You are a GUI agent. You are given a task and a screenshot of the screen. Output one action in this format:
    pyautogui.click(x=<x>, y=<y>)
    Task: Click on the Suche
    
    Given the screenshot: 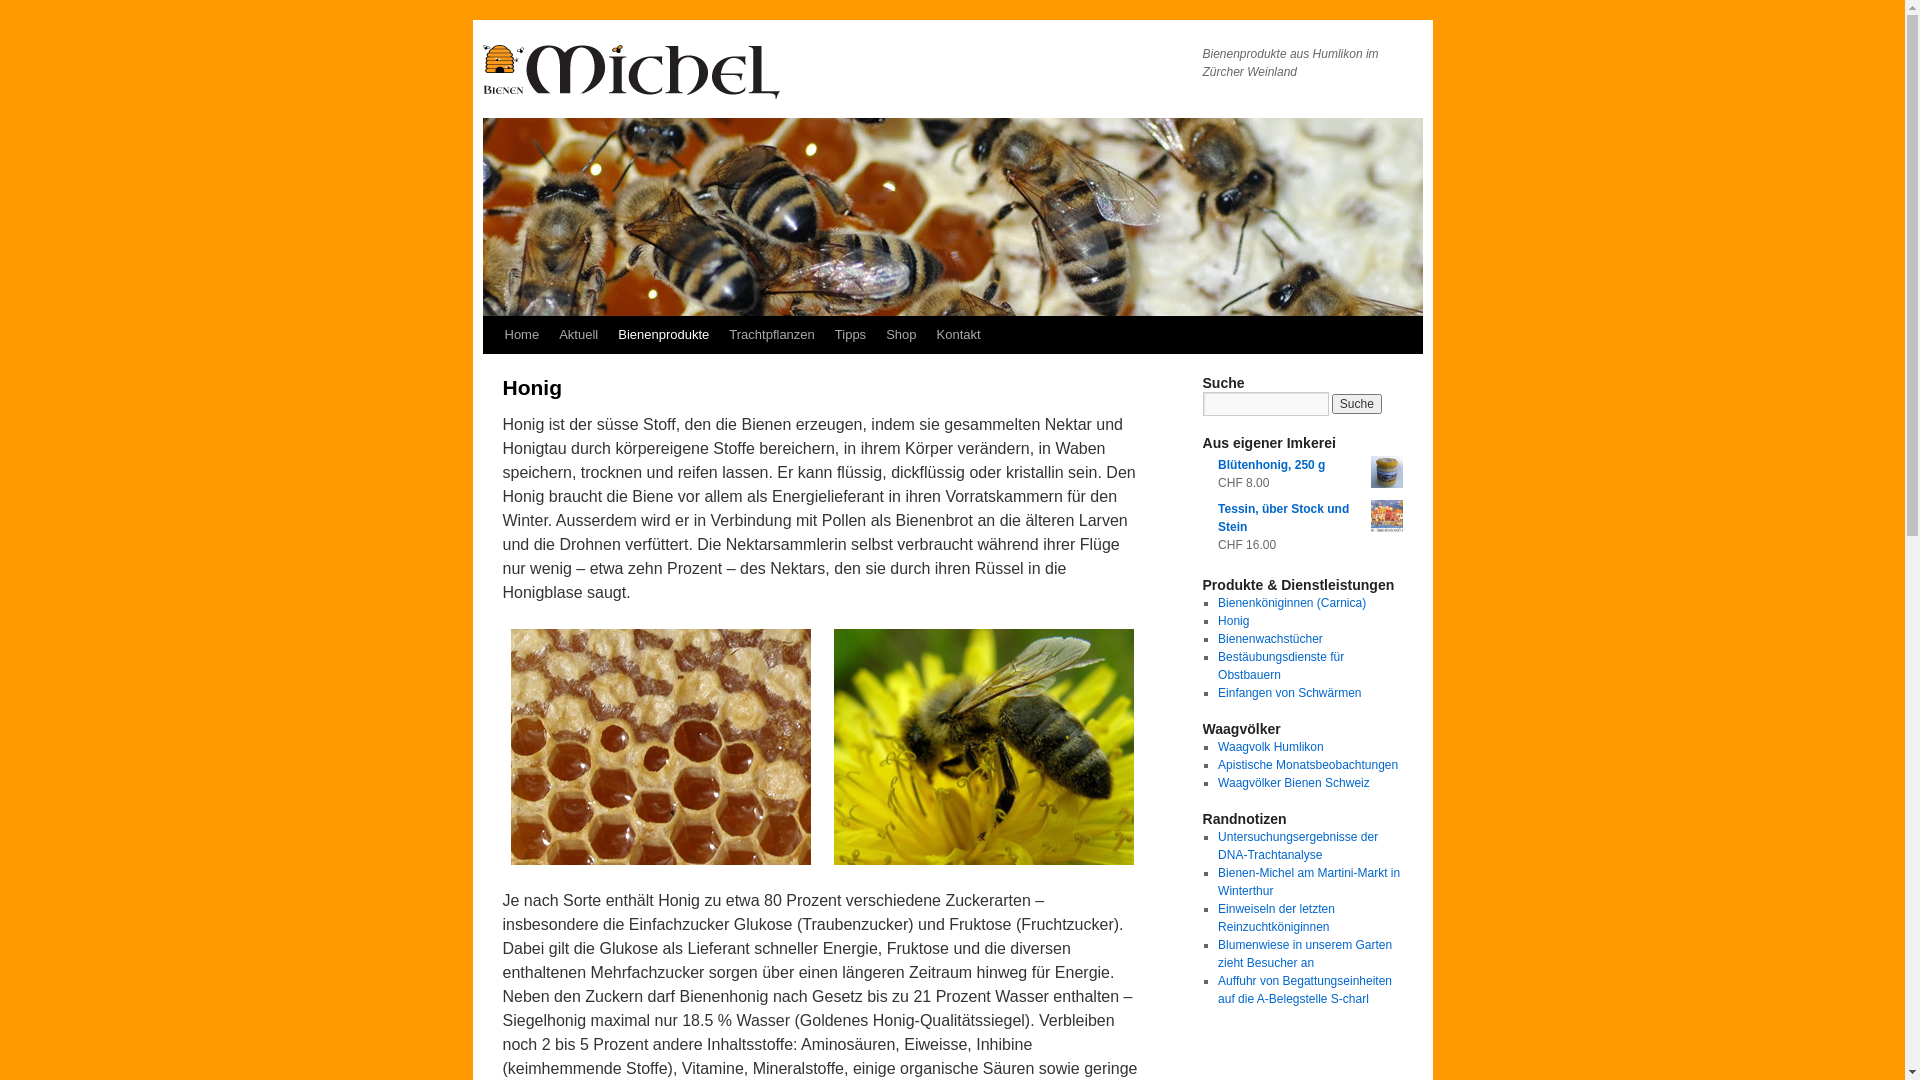 What is the action you would take?
    pyautogui.click(x=1357, y=404)
    